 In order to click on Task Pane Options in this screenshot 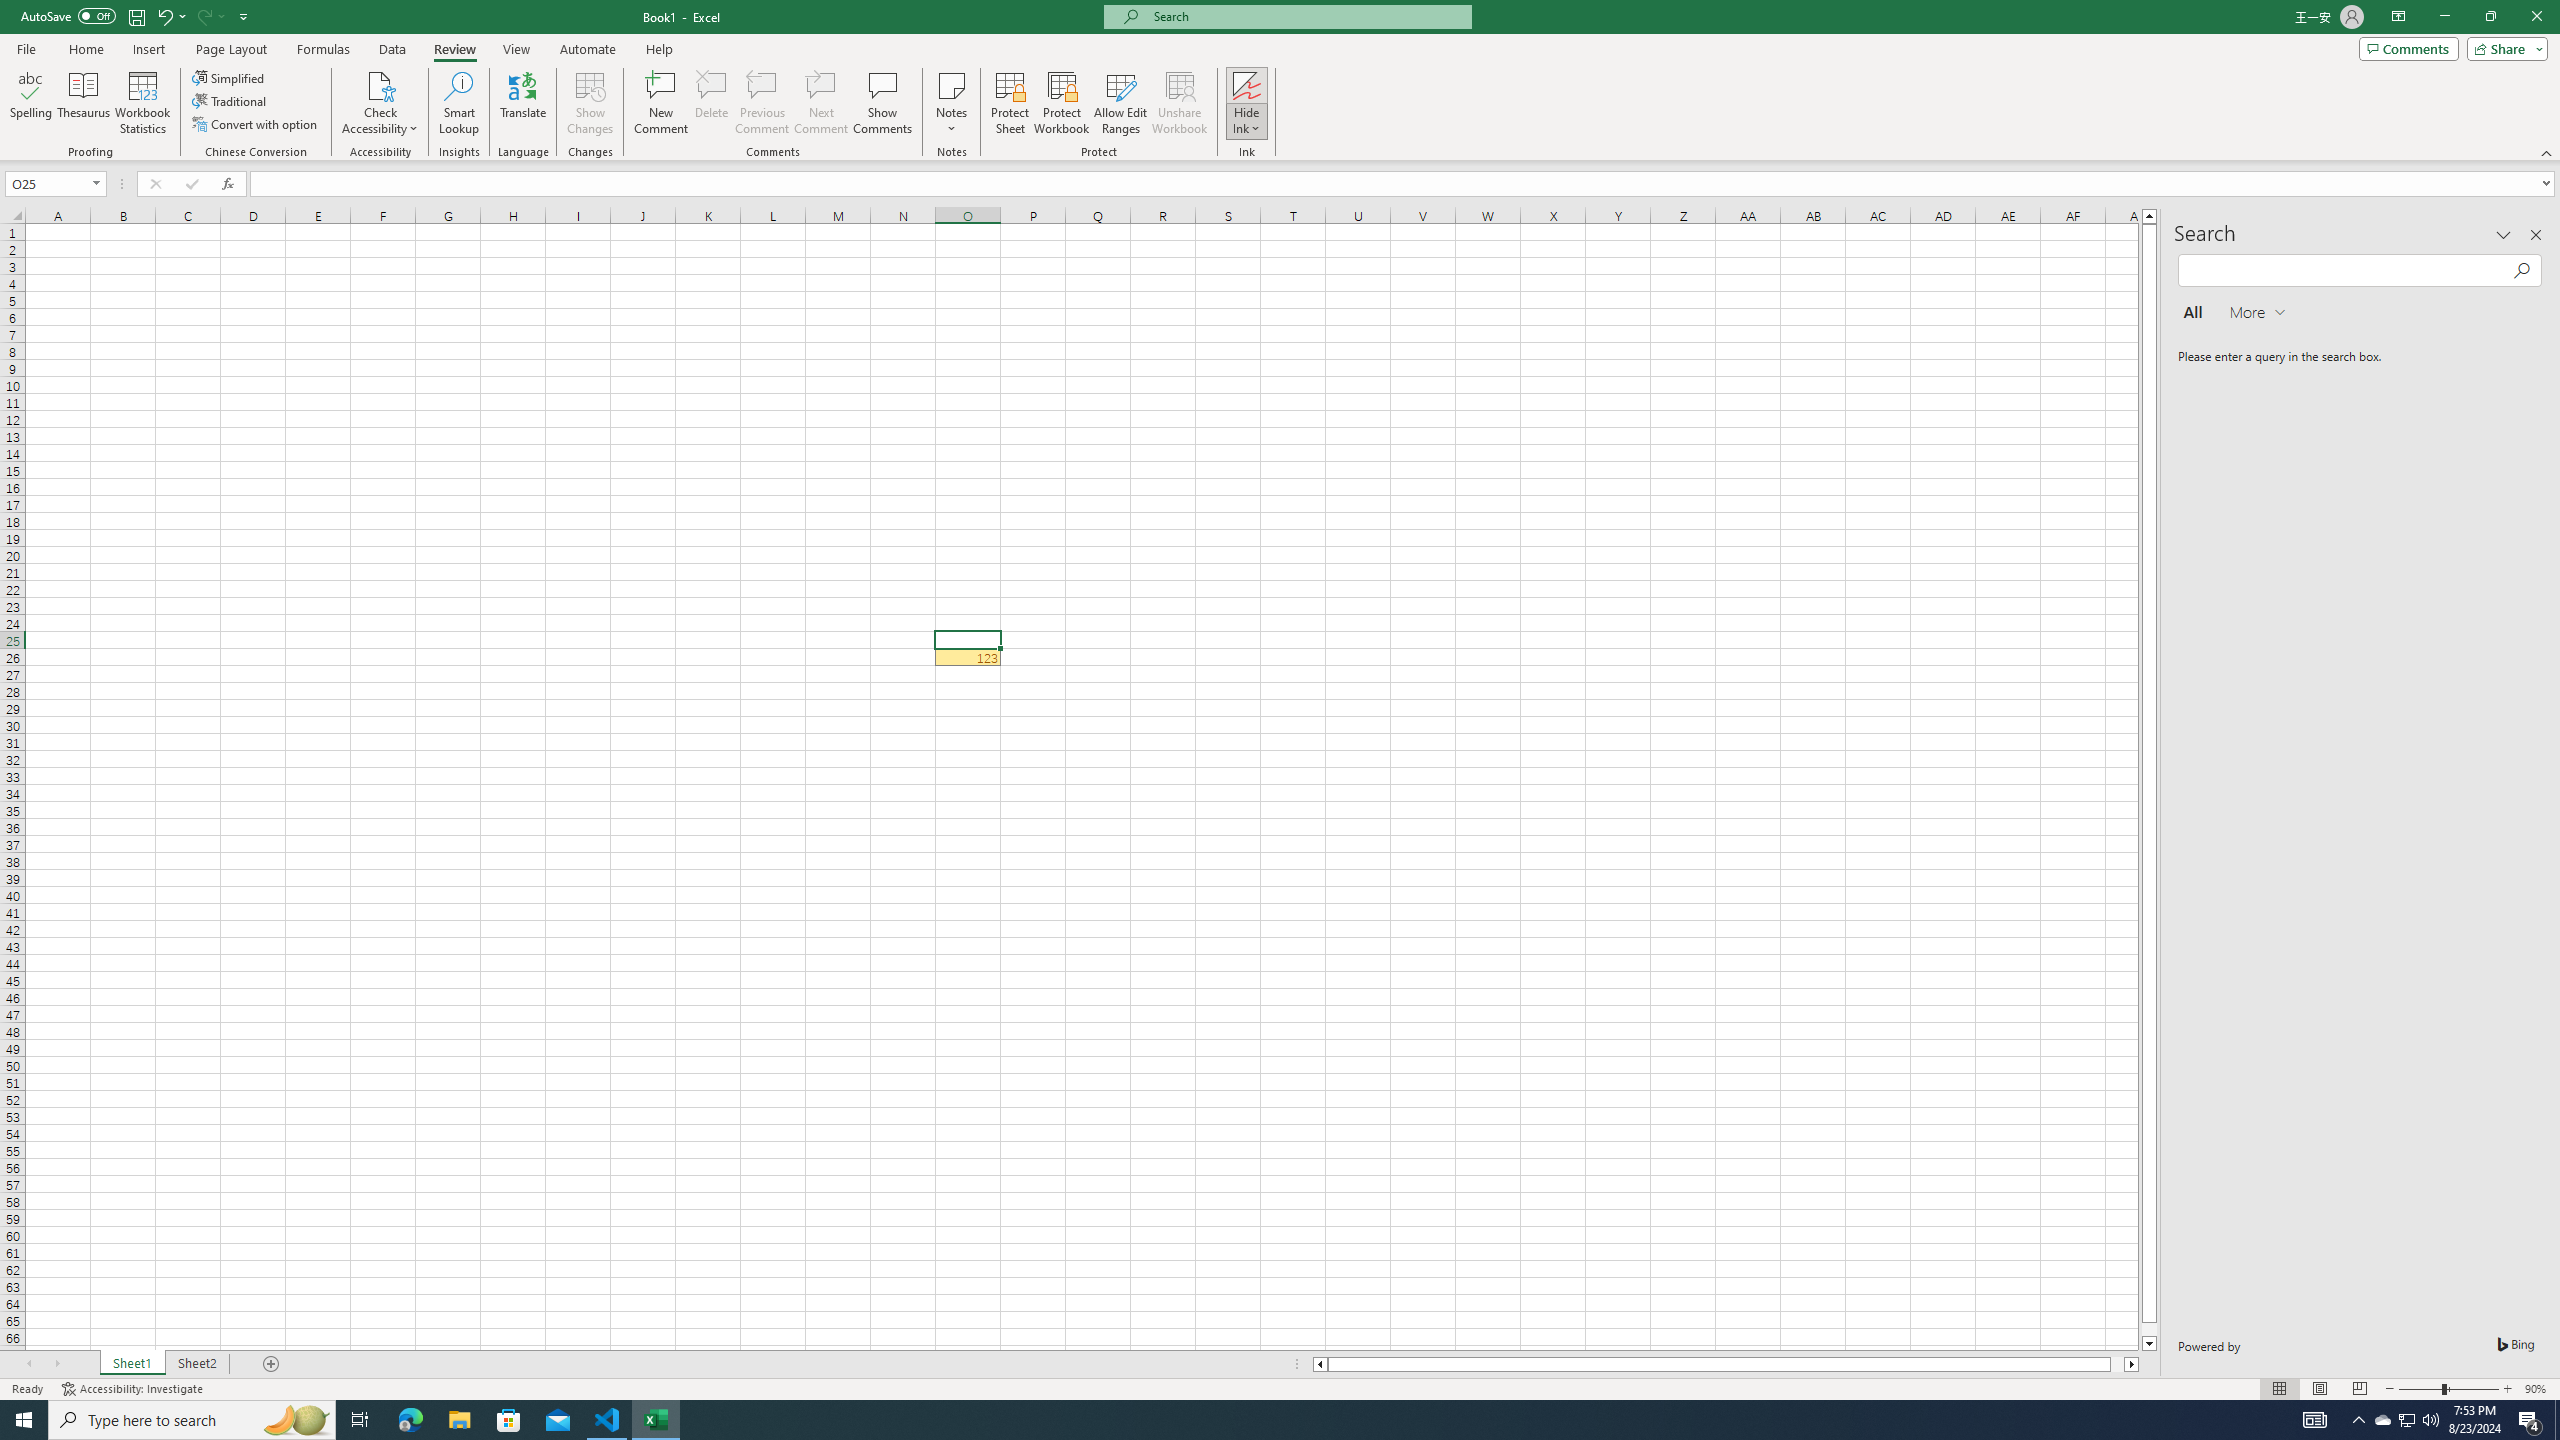, I will do `click(2503, 235)`.